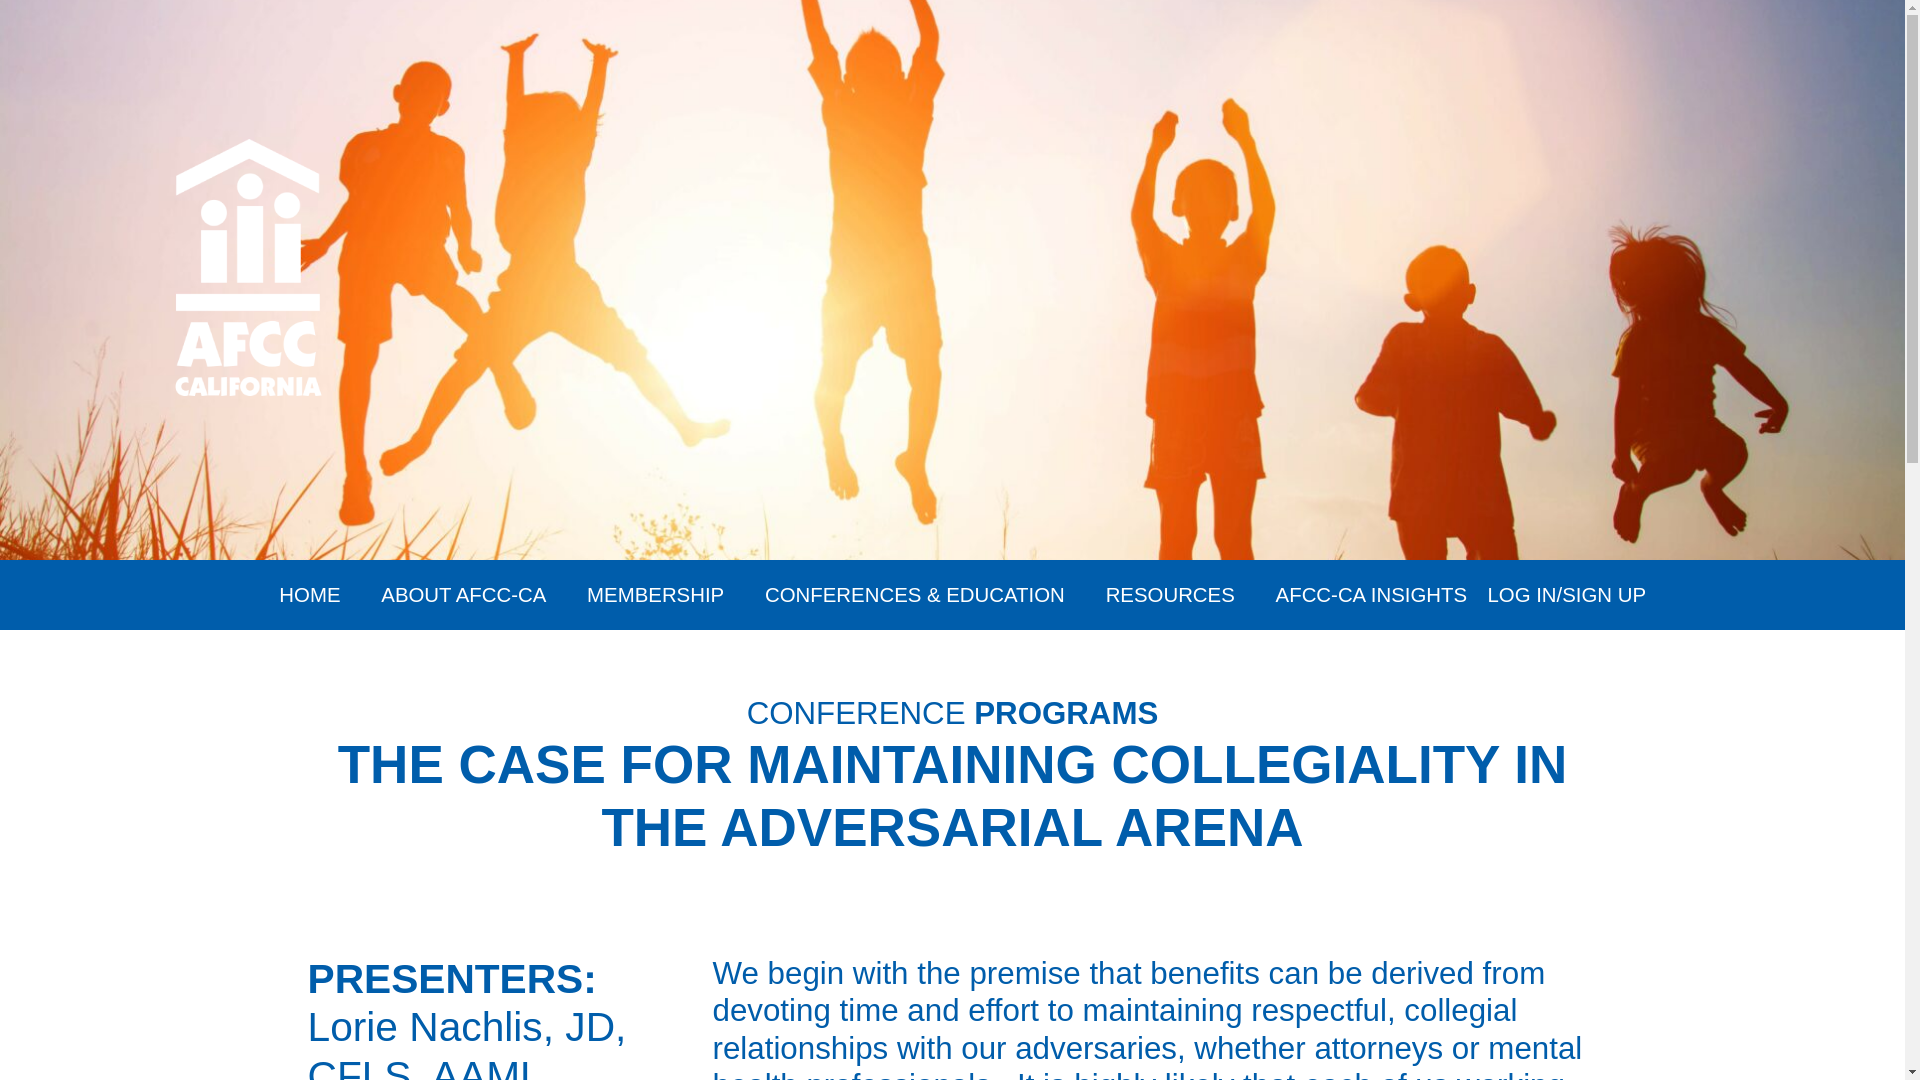  I want to click on ABOUT AFCC-CA, so click(462, 595).